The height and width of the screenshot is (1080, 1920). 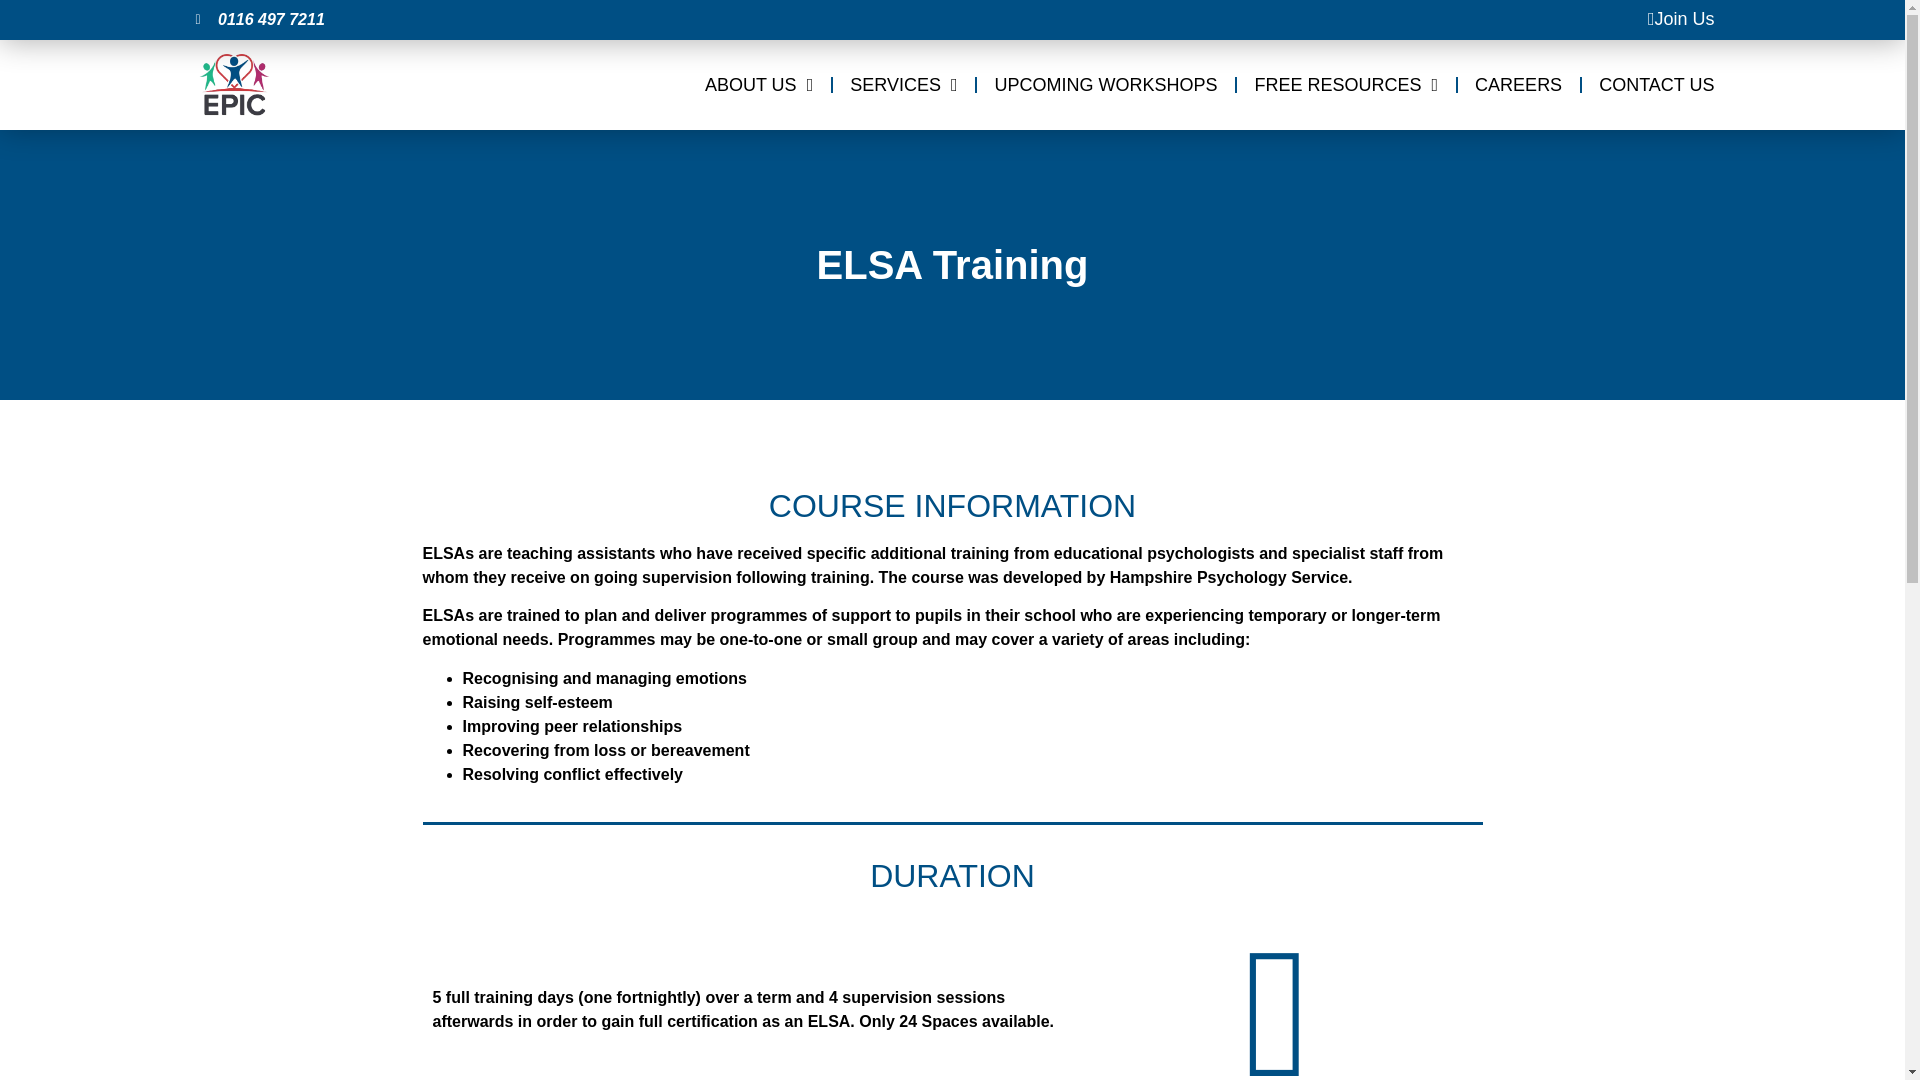 What do you see at coordinates (1518, 84) in the screenshot?
I see `CAREERS` at bounding box center [1518, 84].